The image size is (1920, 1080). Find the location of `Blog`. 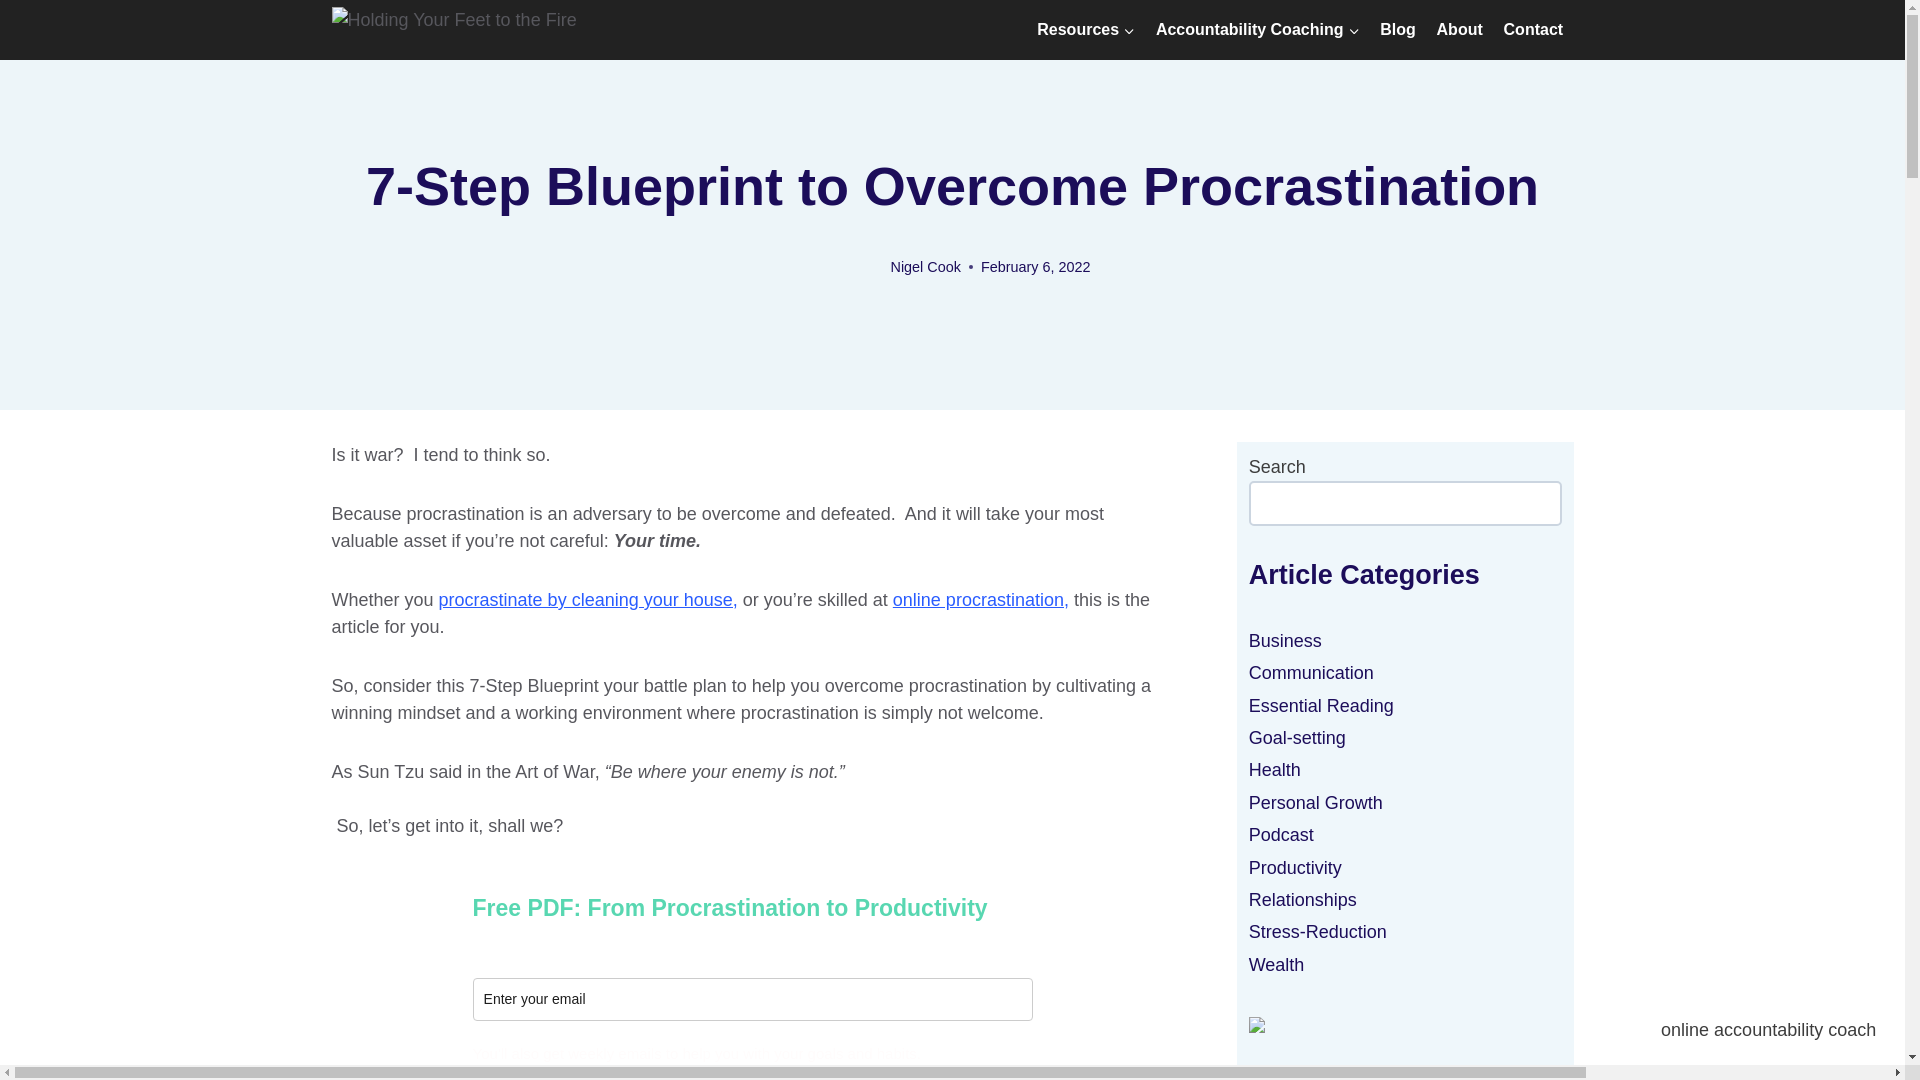

Blog is located at coordinates (1398, 30).